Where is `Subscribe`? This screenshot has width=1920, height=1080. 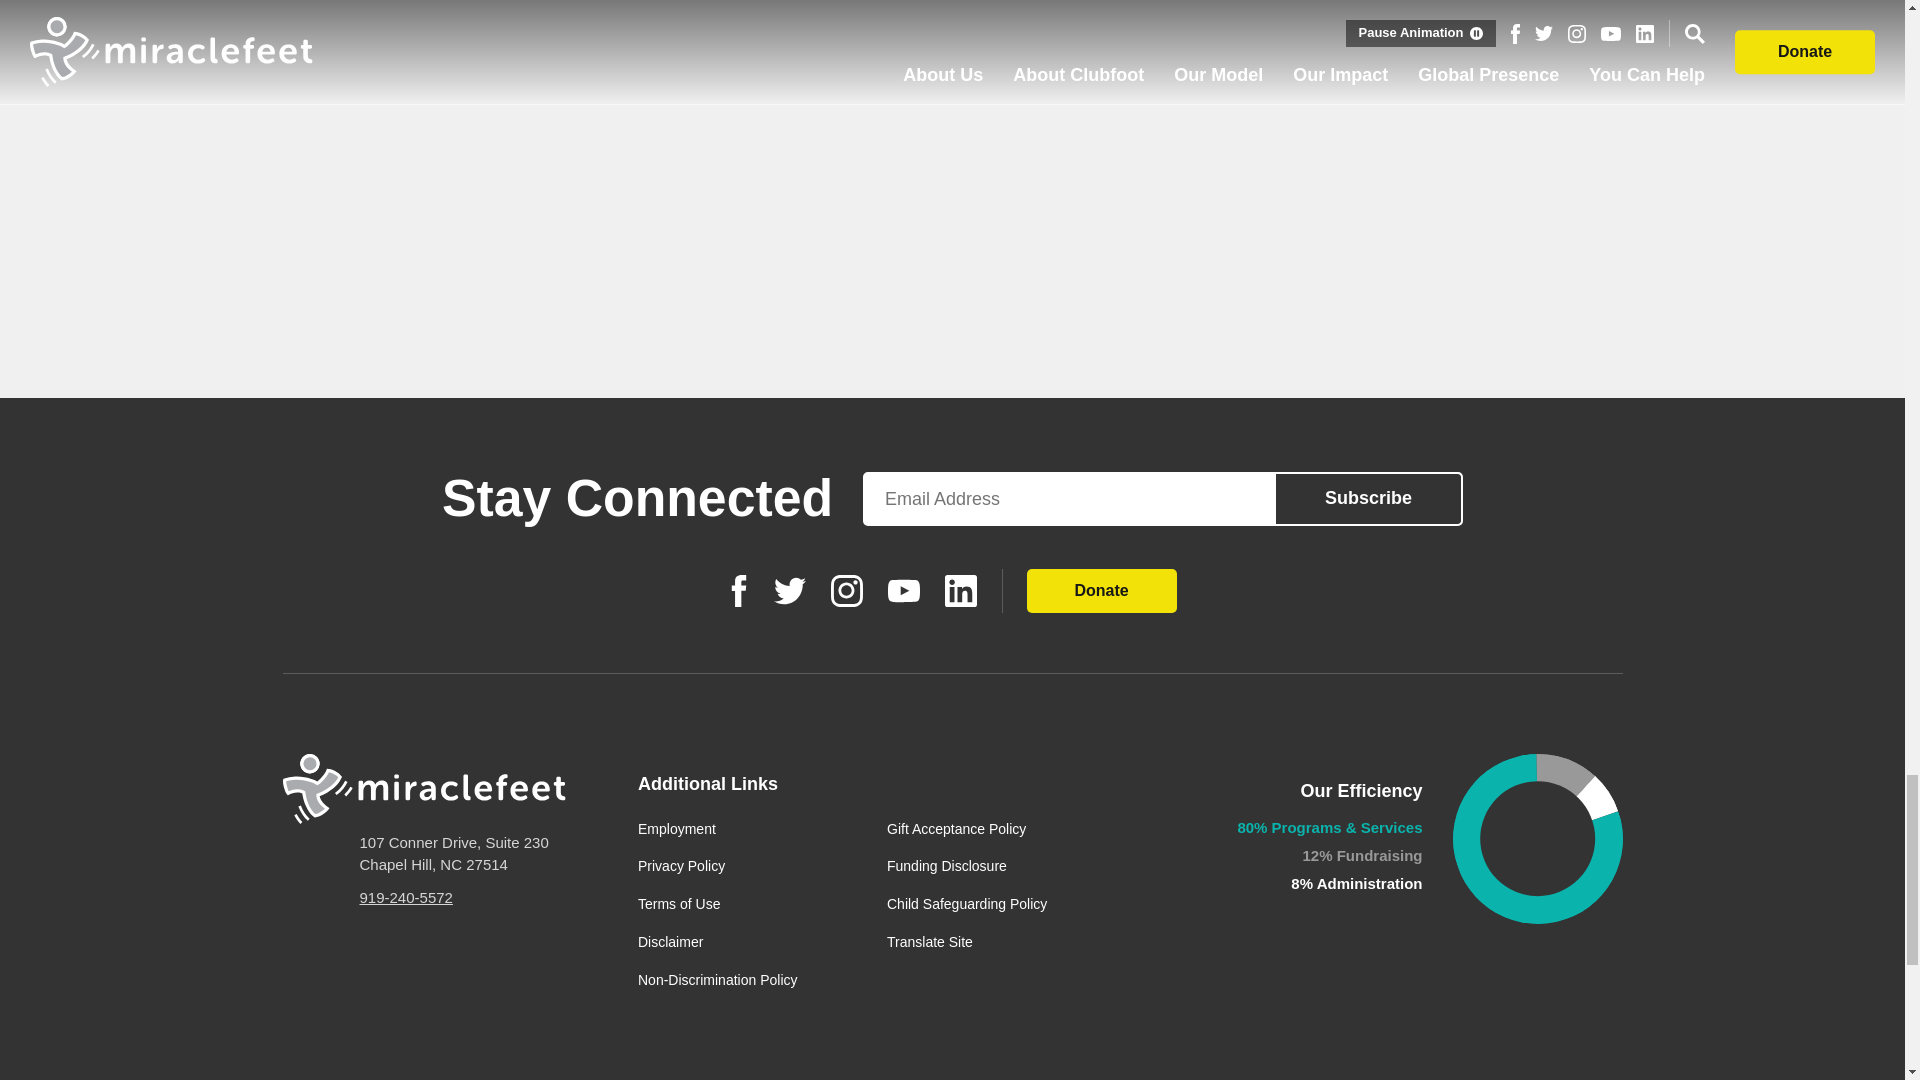 Subscribe is located at coordinates (1368, 498).